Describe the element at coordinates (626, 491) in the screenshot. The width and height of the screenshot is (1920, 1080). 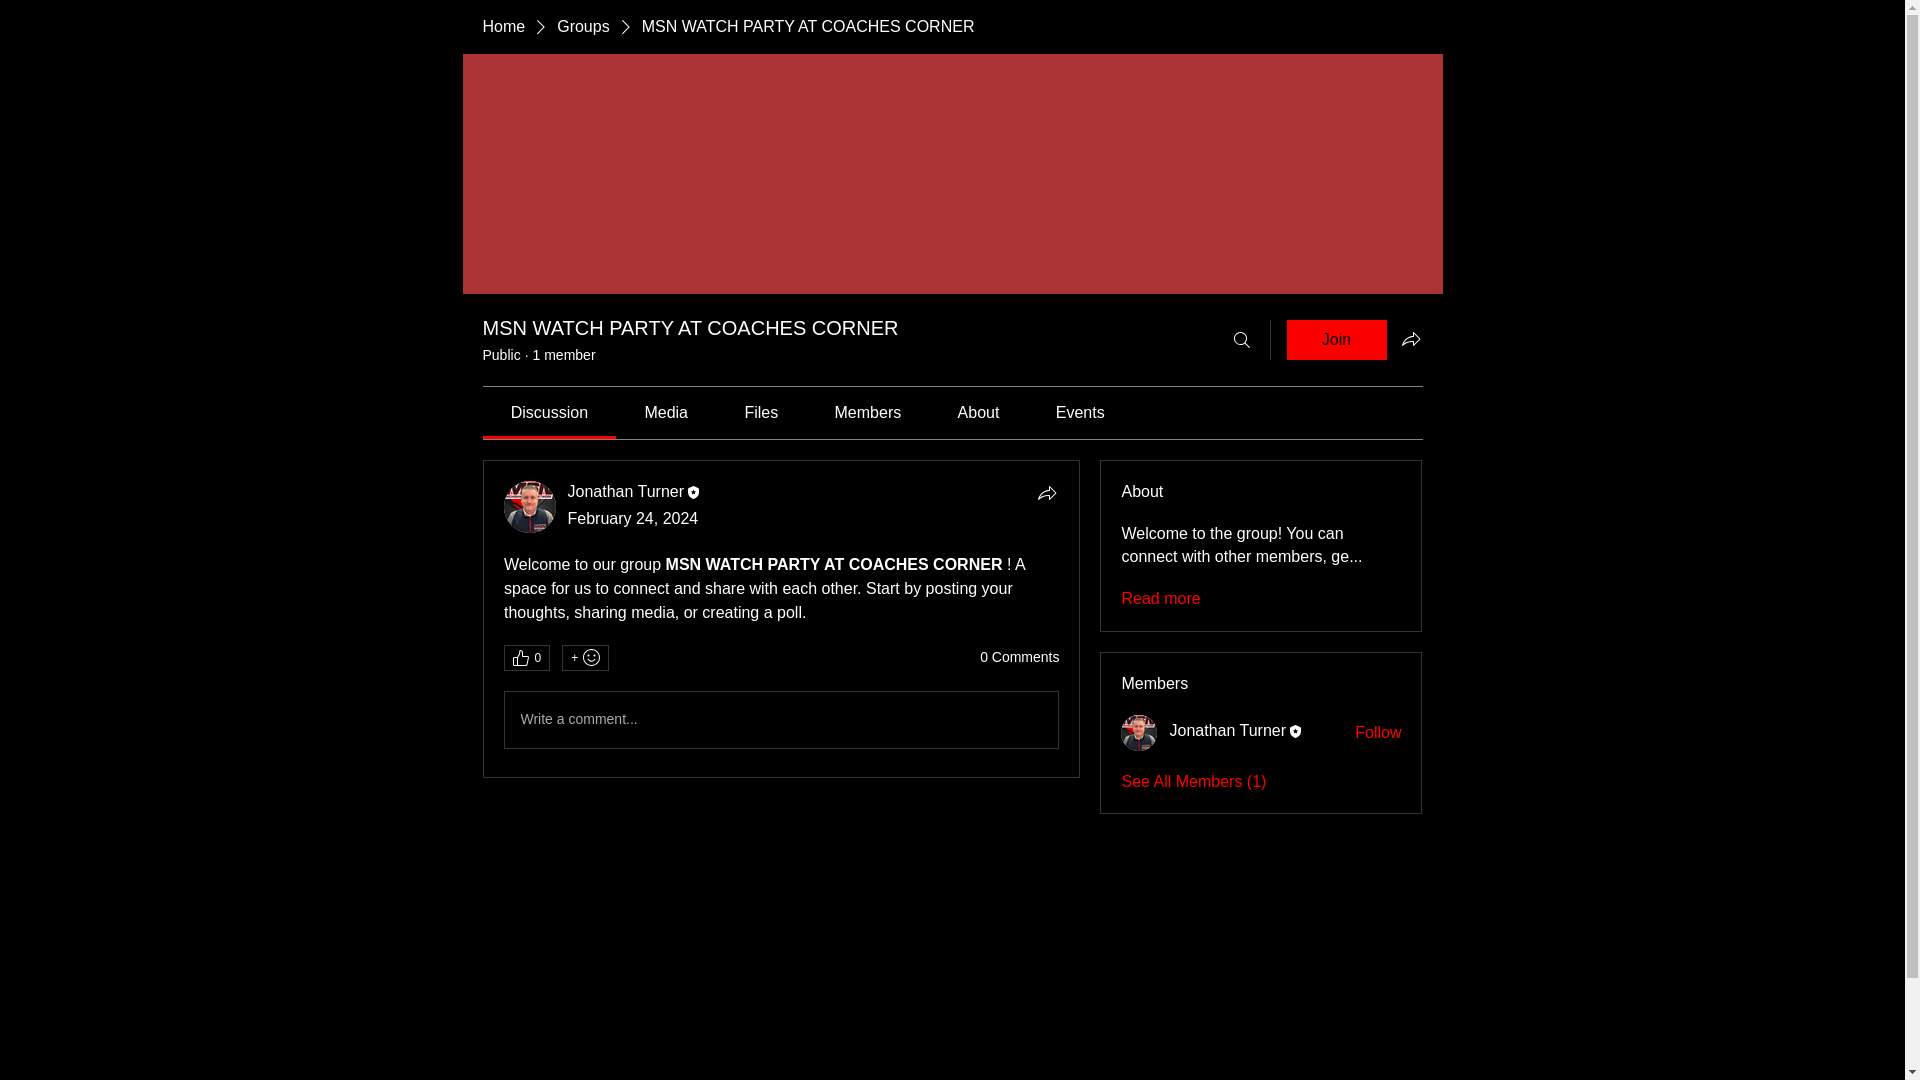
I see `Jonathan Turner` at that location.